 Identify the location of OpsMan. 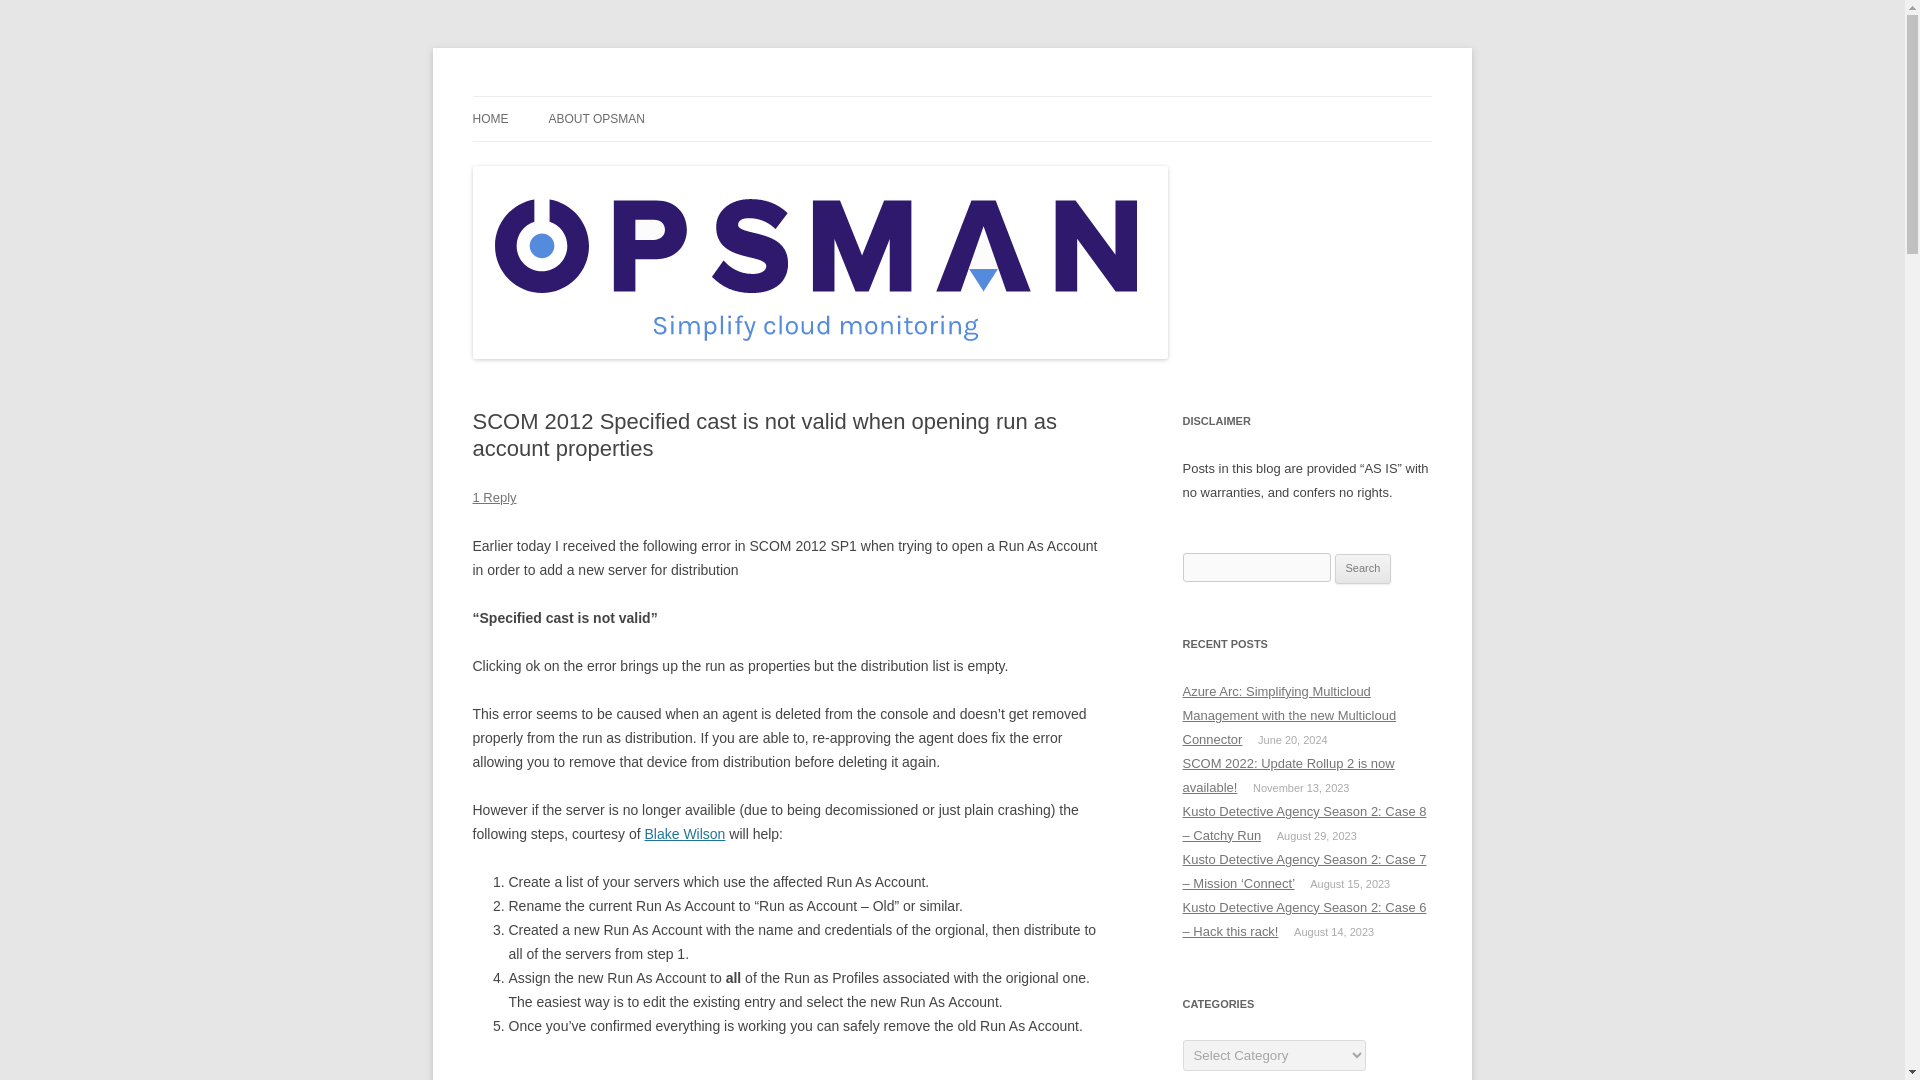
(523, 96).